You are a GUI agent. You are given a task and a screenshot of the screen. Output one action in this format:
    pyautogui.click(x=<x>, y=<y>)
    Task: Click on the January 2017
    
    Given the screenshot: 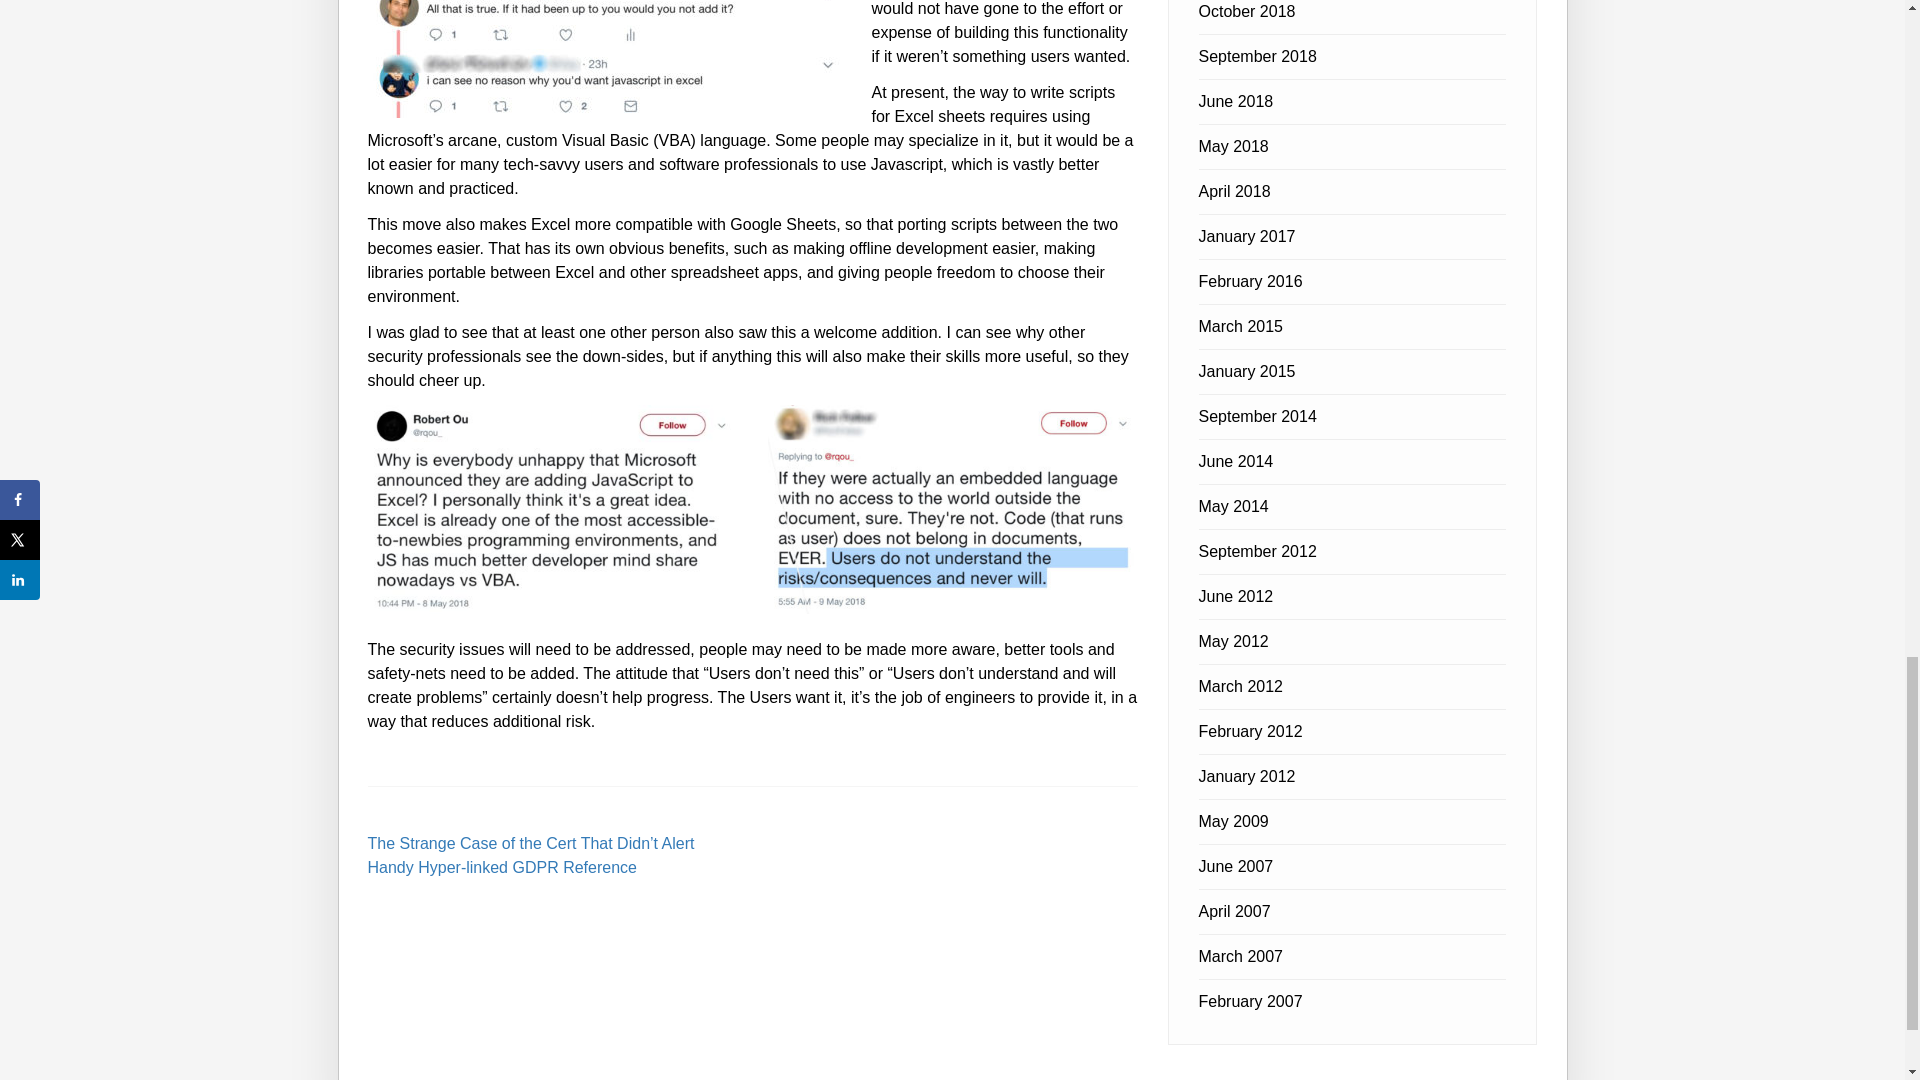 What is the action you would take?
    pyautogui.click(x=1246, y=236)
    